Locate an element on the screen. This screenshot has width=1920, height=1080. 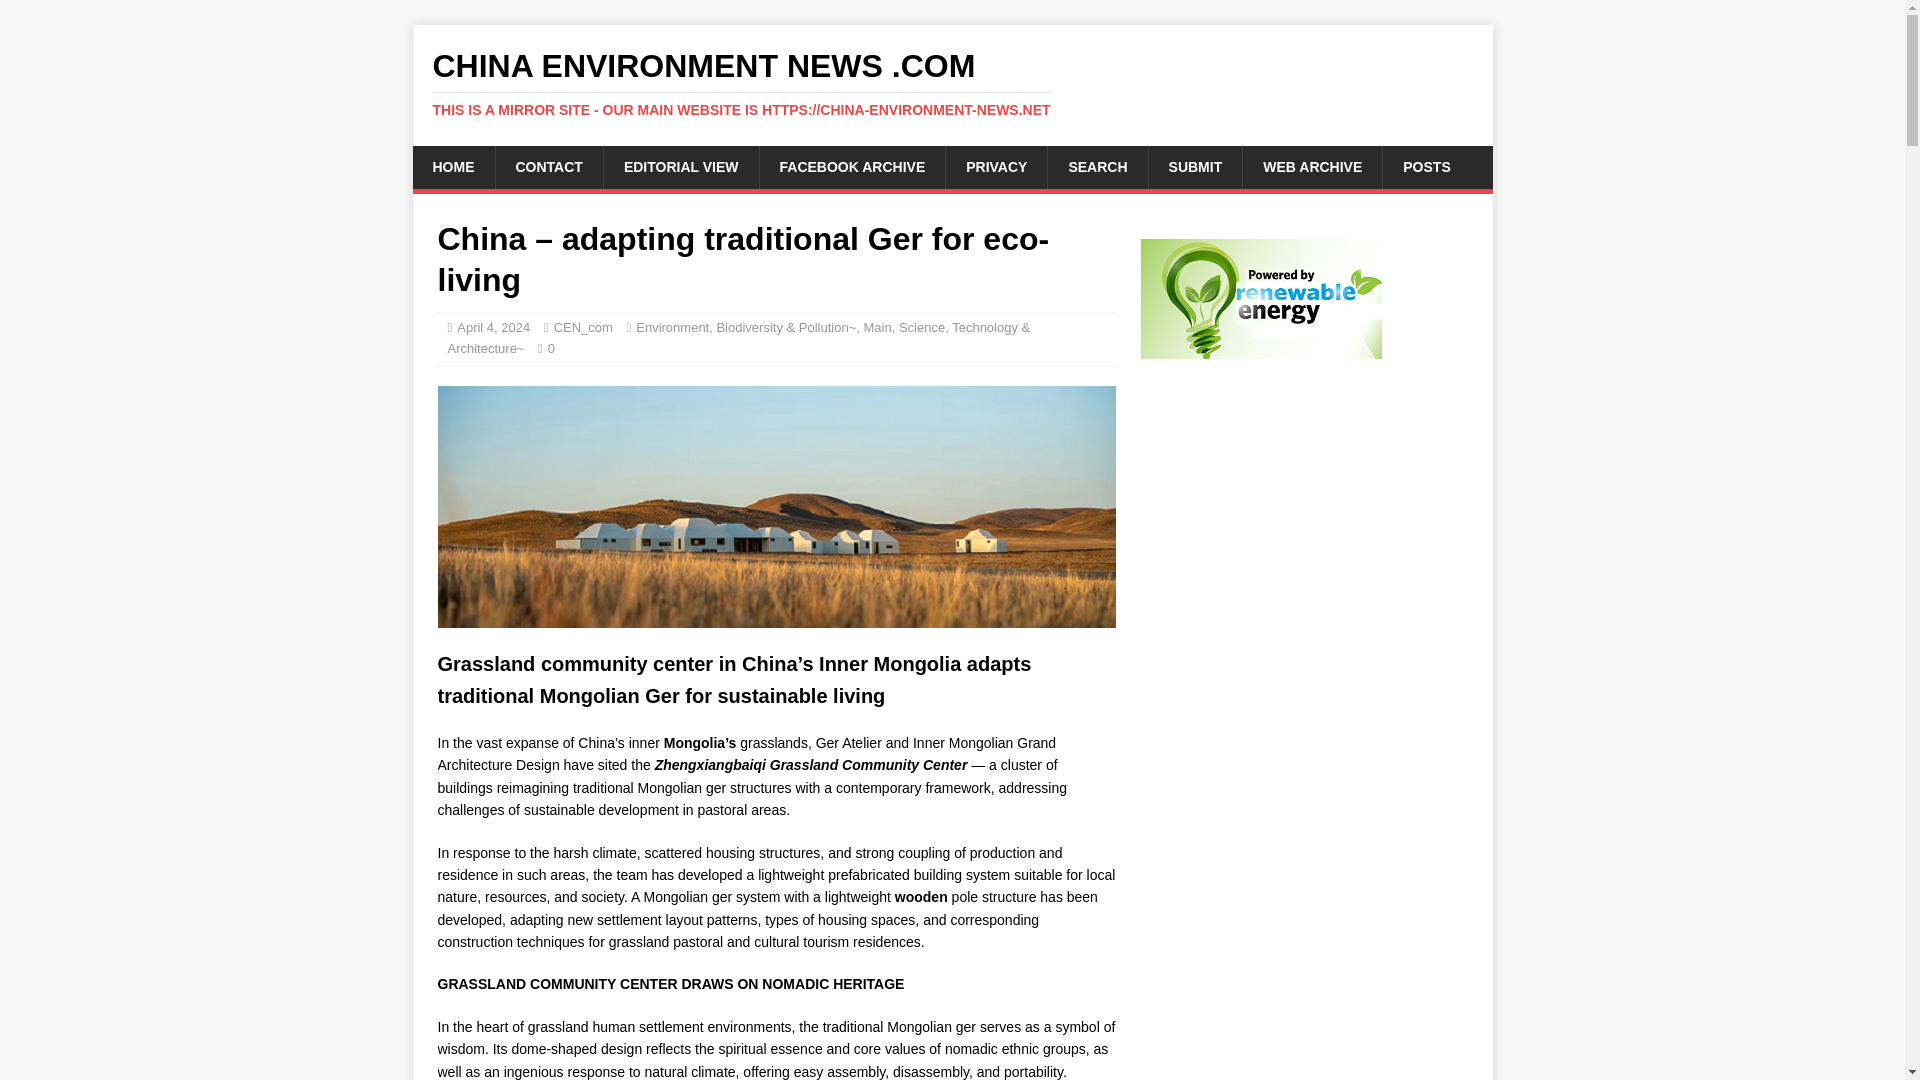
PRIVACY is located at coordinates (995, 166).